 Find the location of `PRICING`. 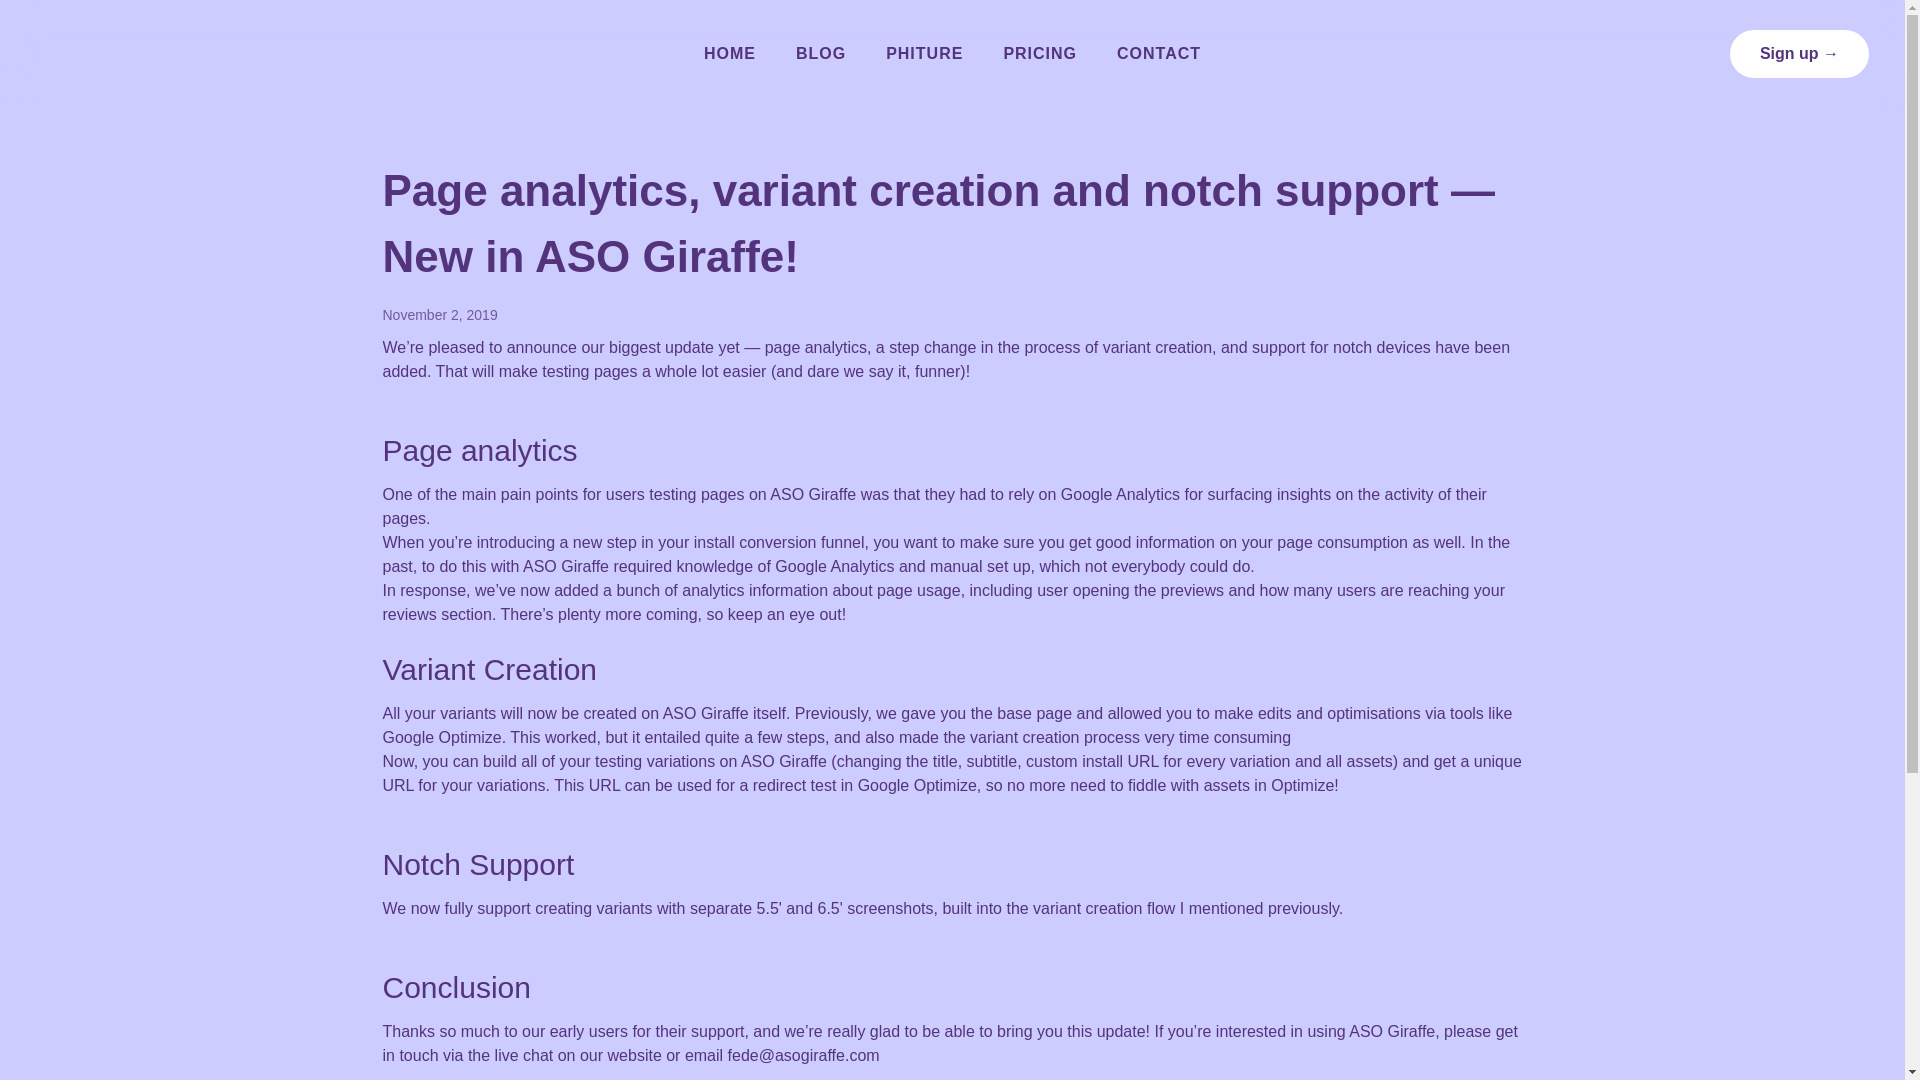

PRICING is located at coordinates (1040, 54).